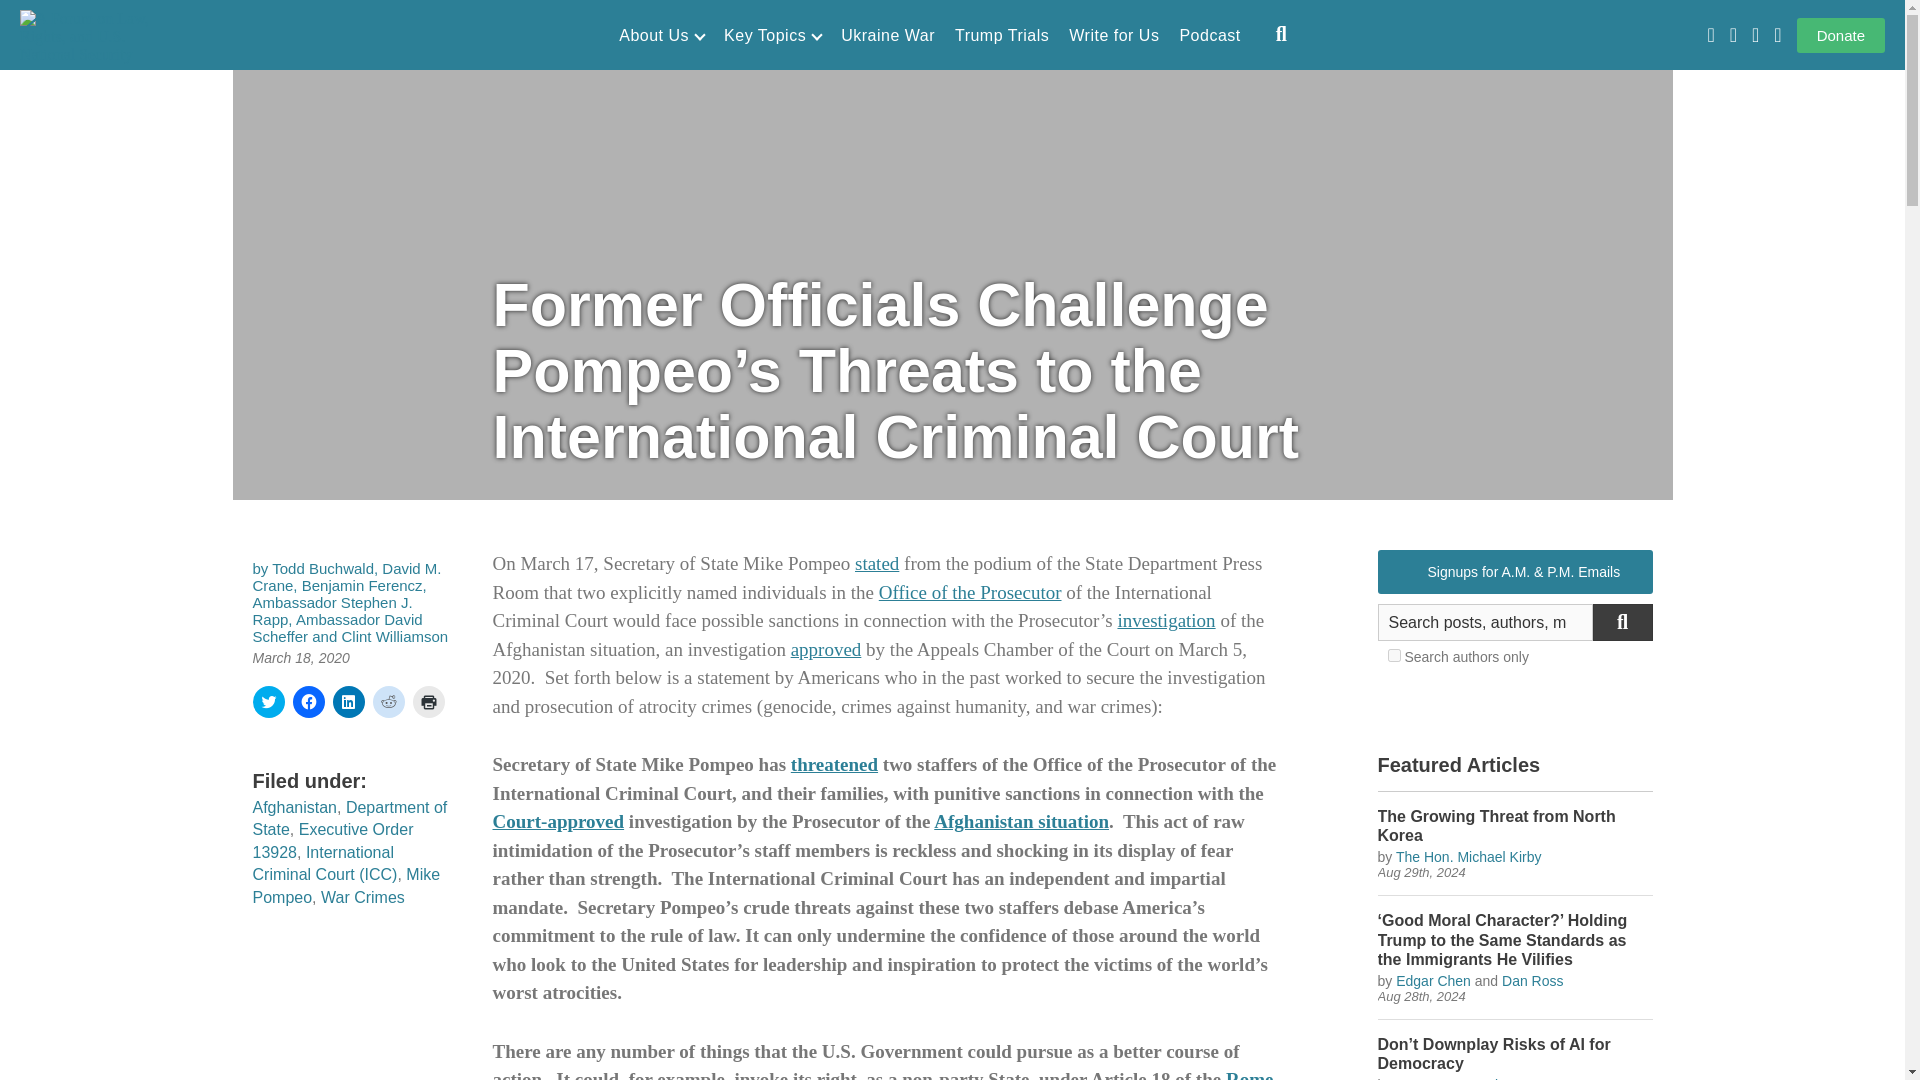 Image resolution: width=1920 pixels, height=1080 pixels. What do you see at coordinates (1209, 36) in the screenshot?
I see `Podcast` at bounding box center [1209, 36].